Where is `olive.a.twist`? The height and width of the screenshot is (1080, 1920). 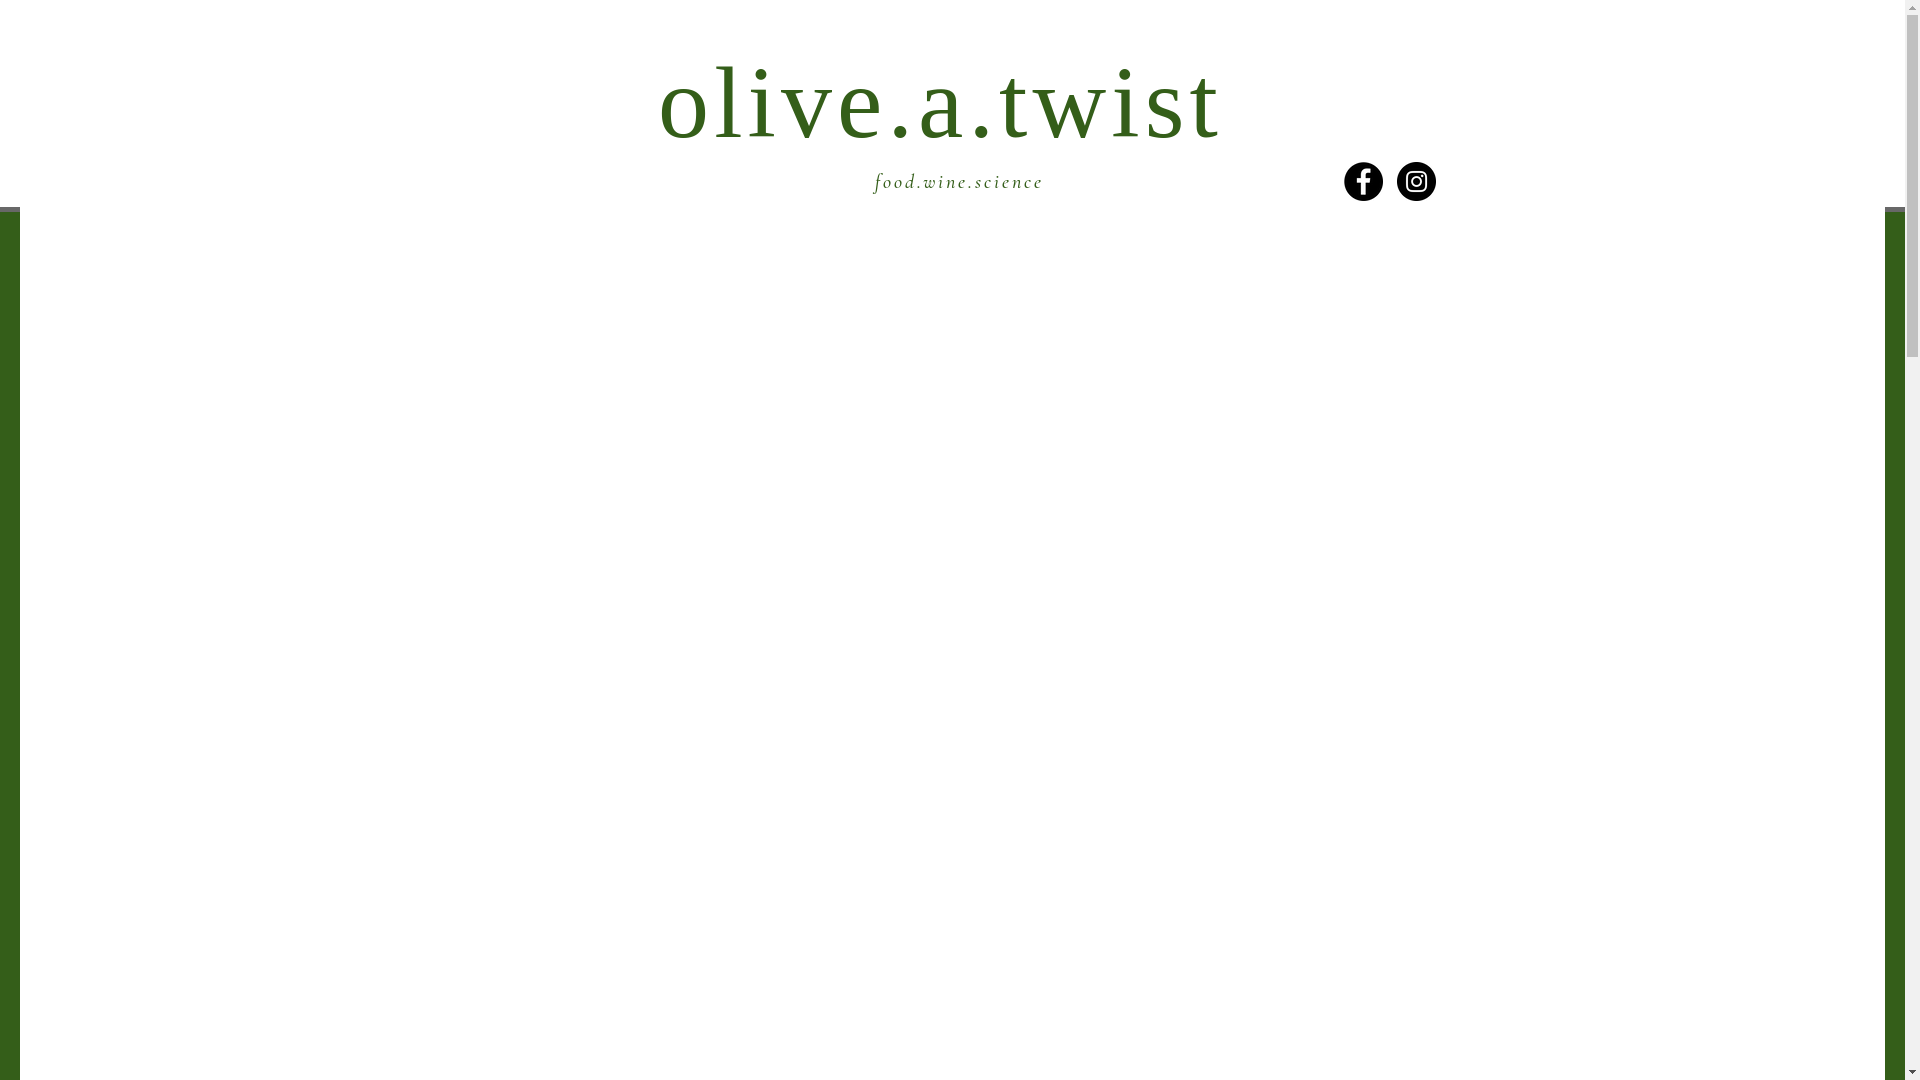
olive.a.twist is located at coordinates (940, 102).